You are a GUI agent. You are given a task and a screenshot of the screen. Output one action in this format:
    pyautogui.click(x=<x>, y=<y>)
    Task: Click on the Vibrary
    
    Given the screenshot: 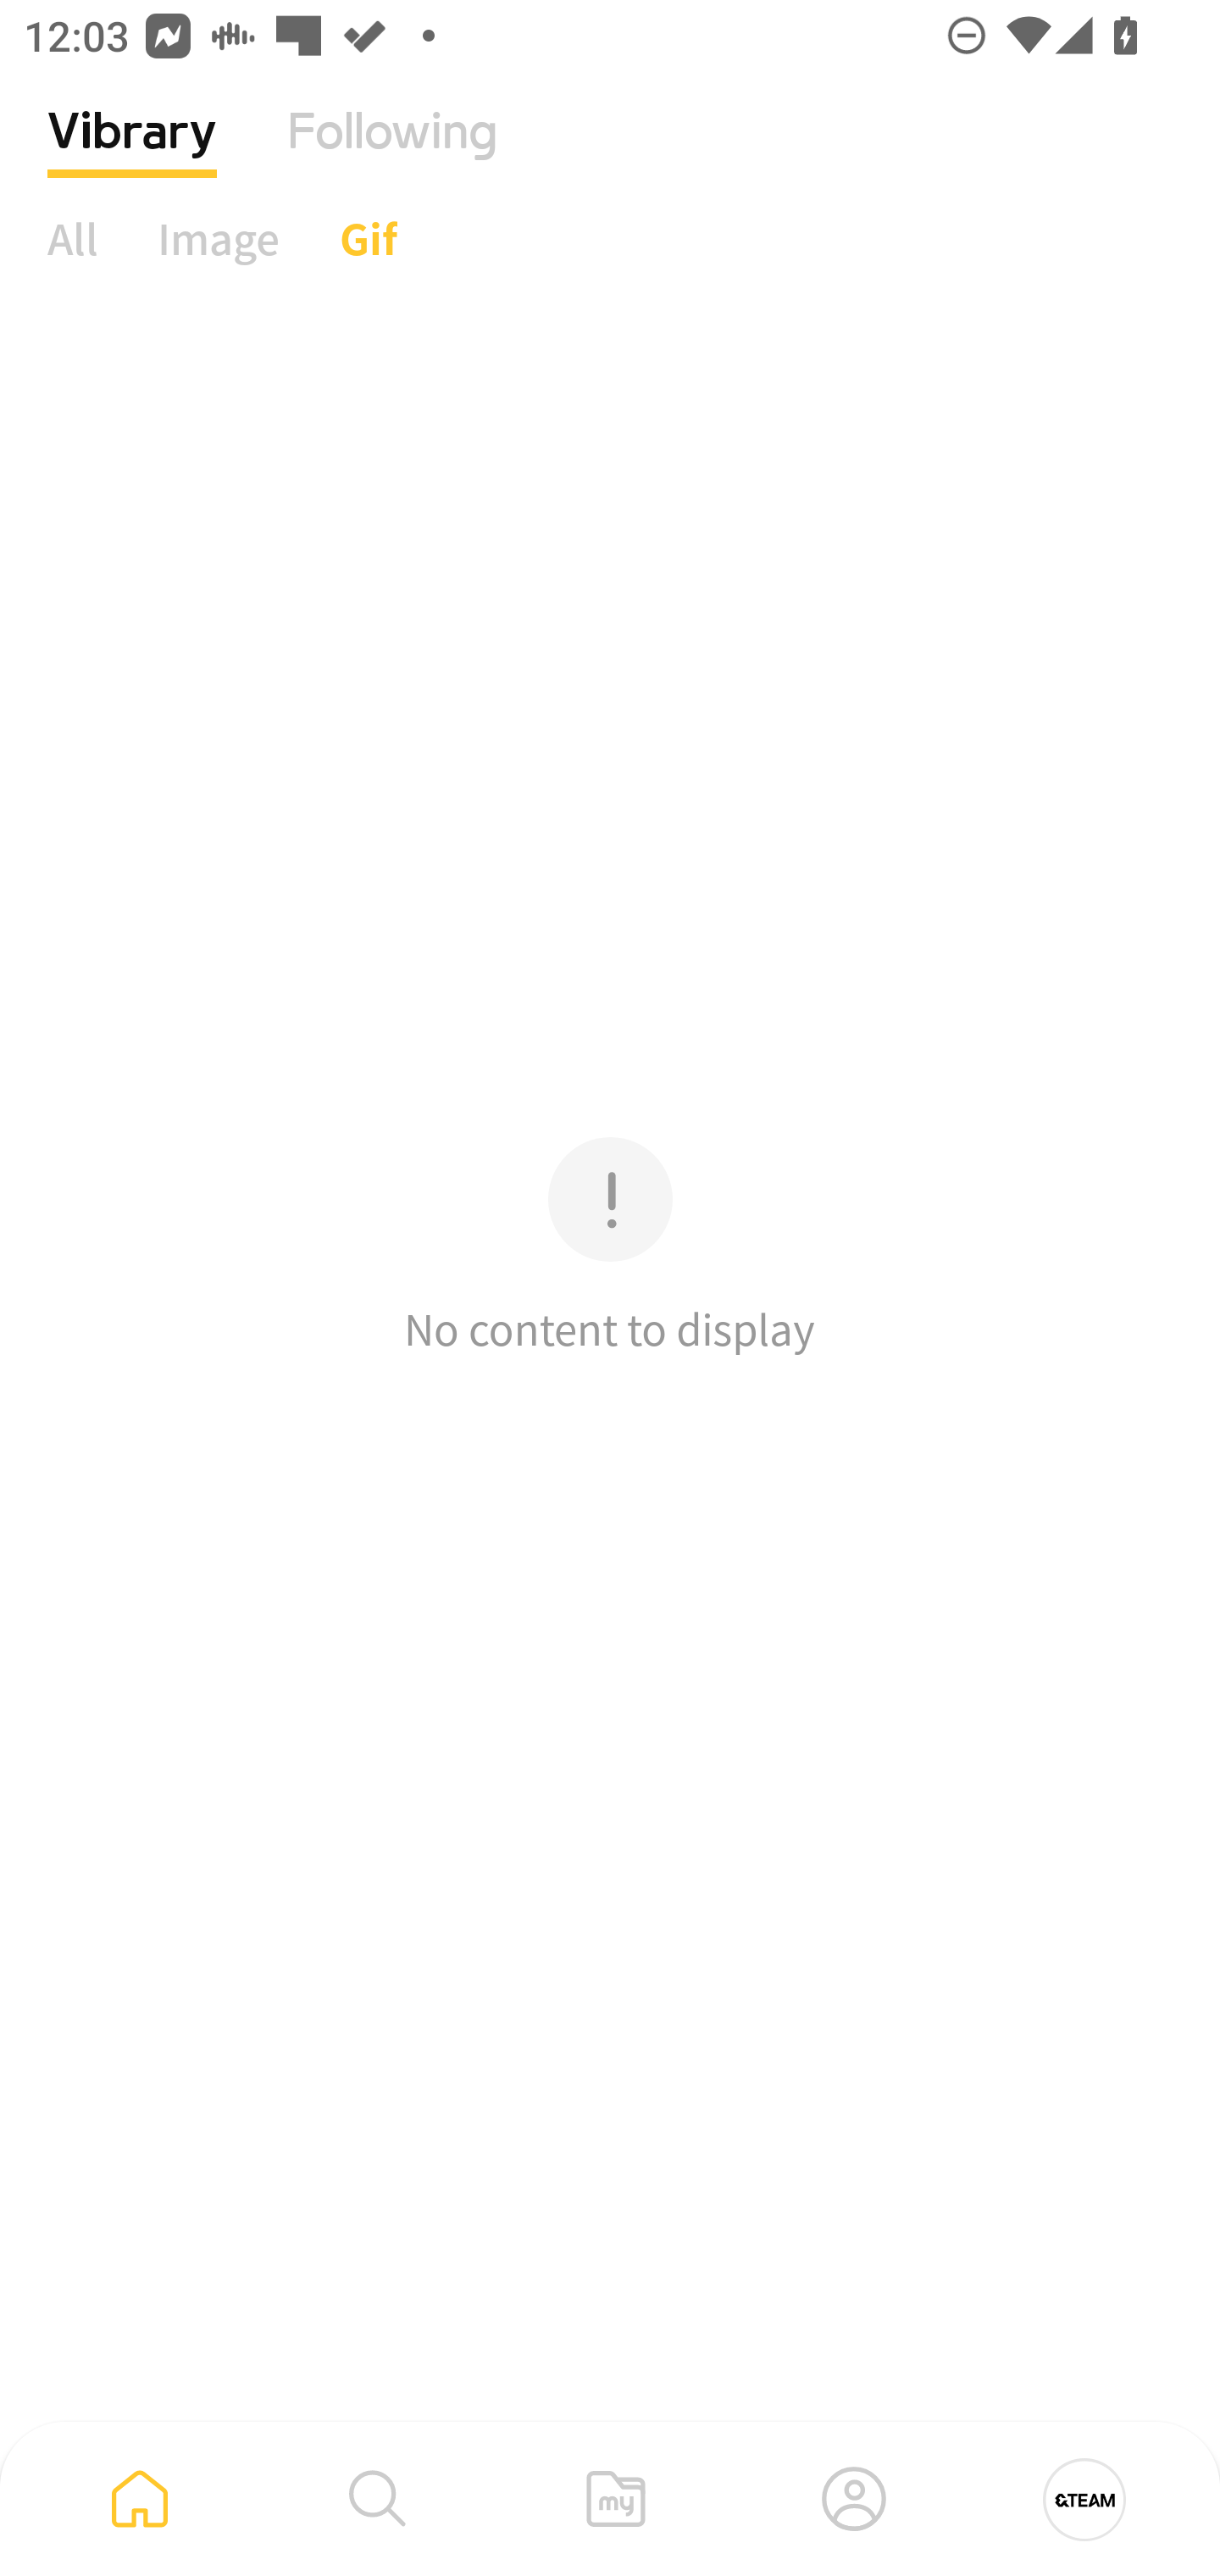 What is the action you would take?
    pyautogui.click(x=132, y=157)
    